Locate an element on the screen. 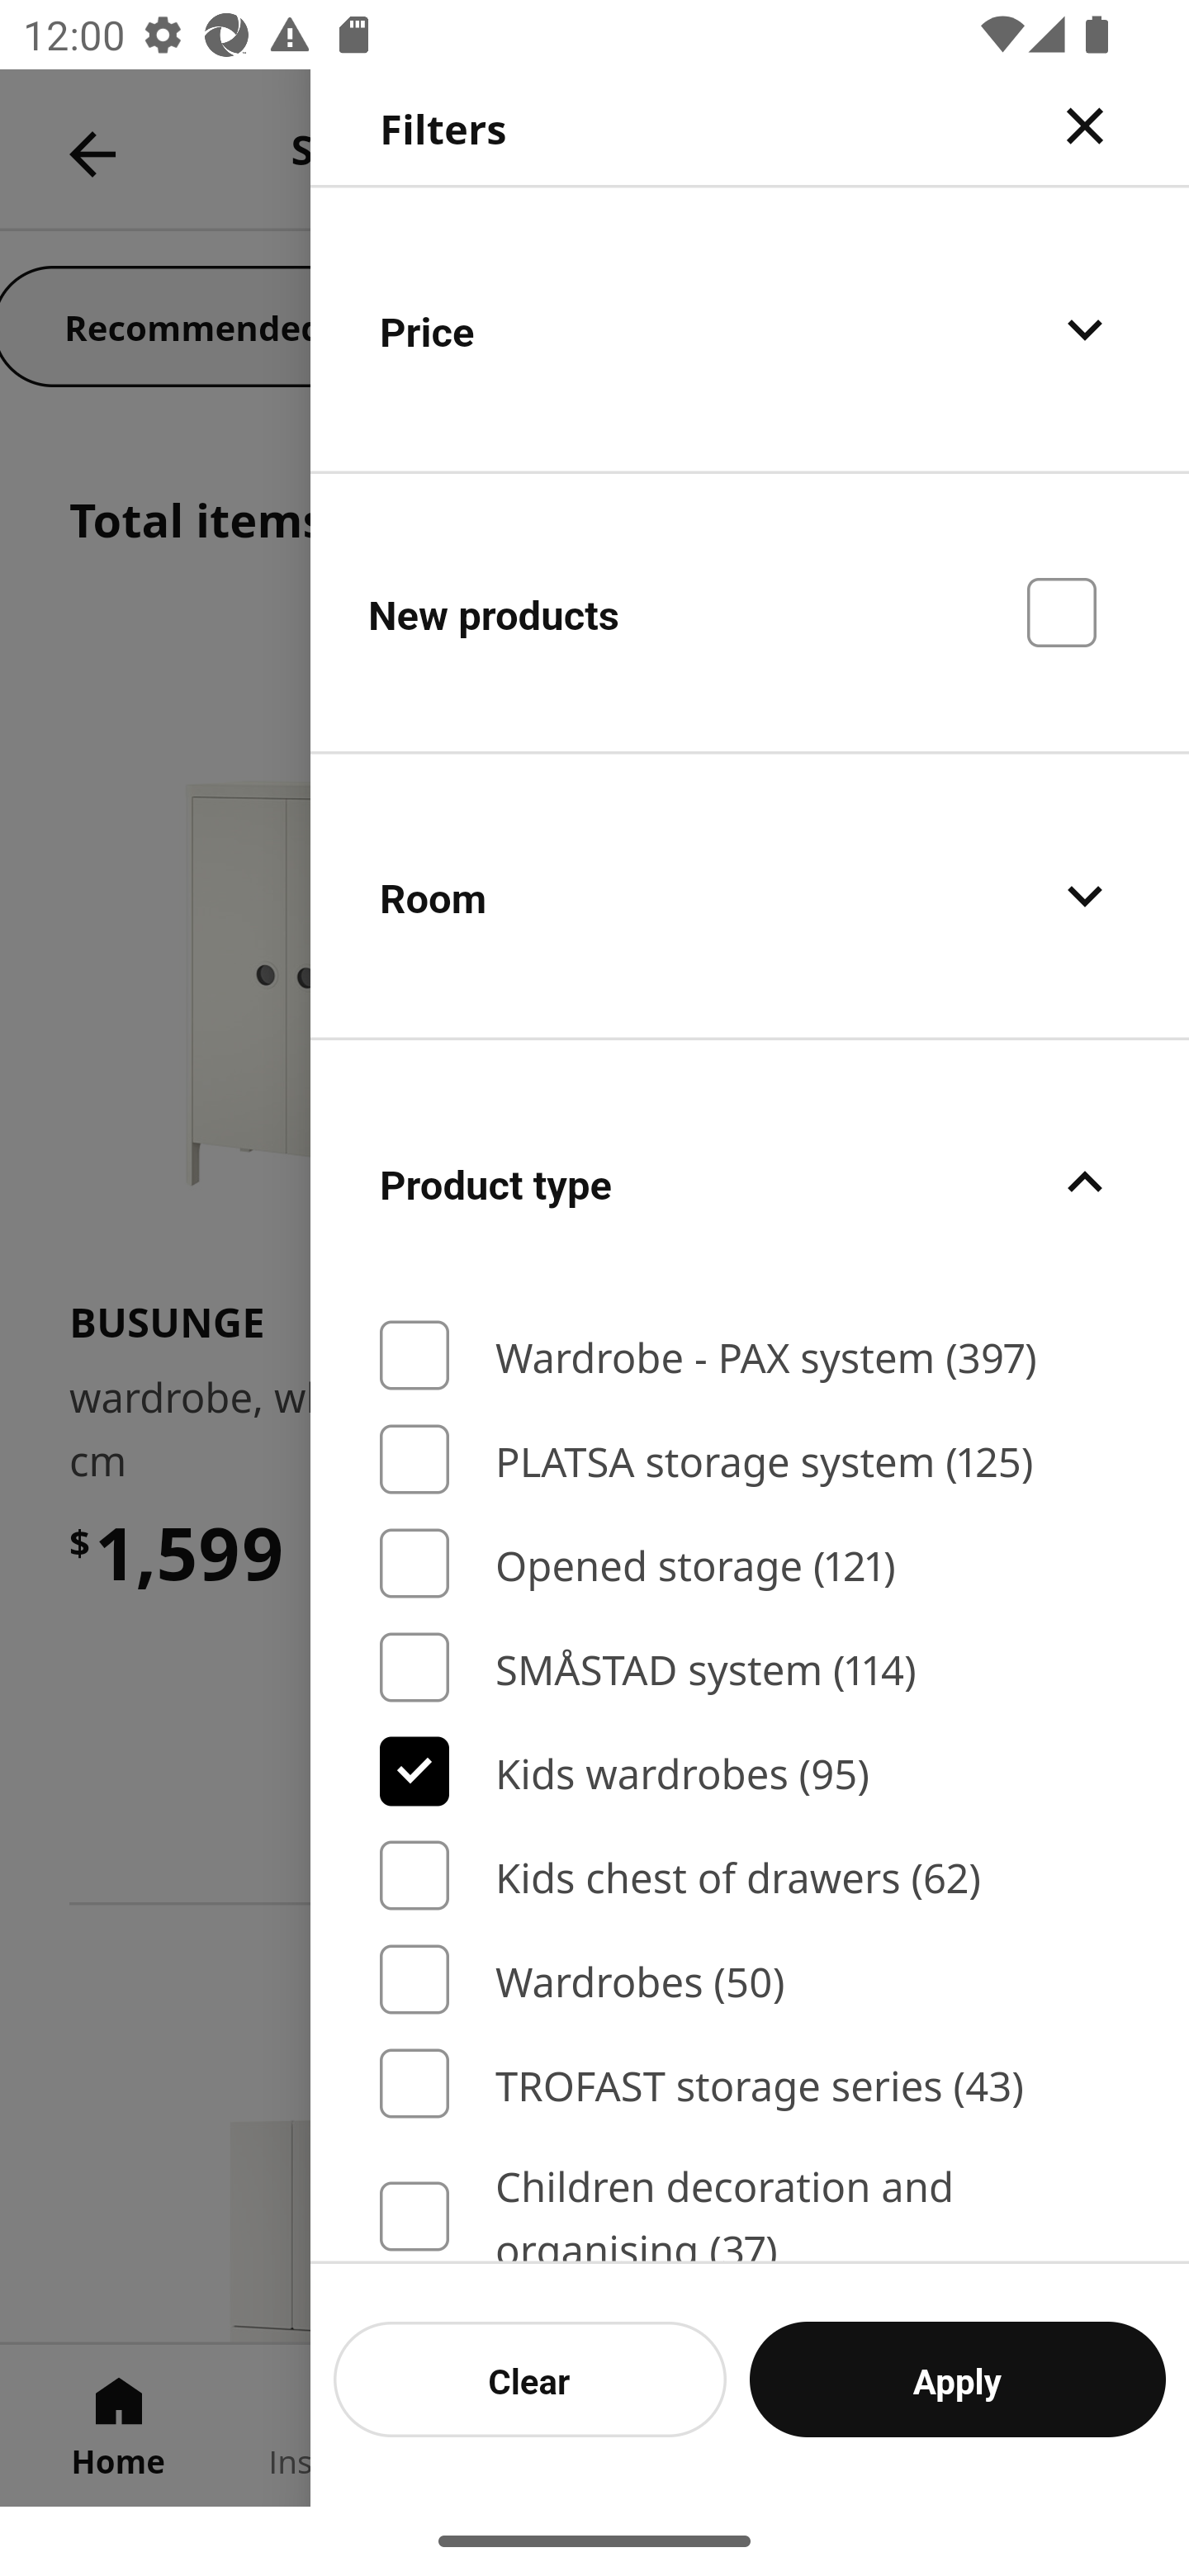 The height and width of the screenshot is (2576, 1189). Kids chest of drawers (62) is located at coordinates (750, 1876).